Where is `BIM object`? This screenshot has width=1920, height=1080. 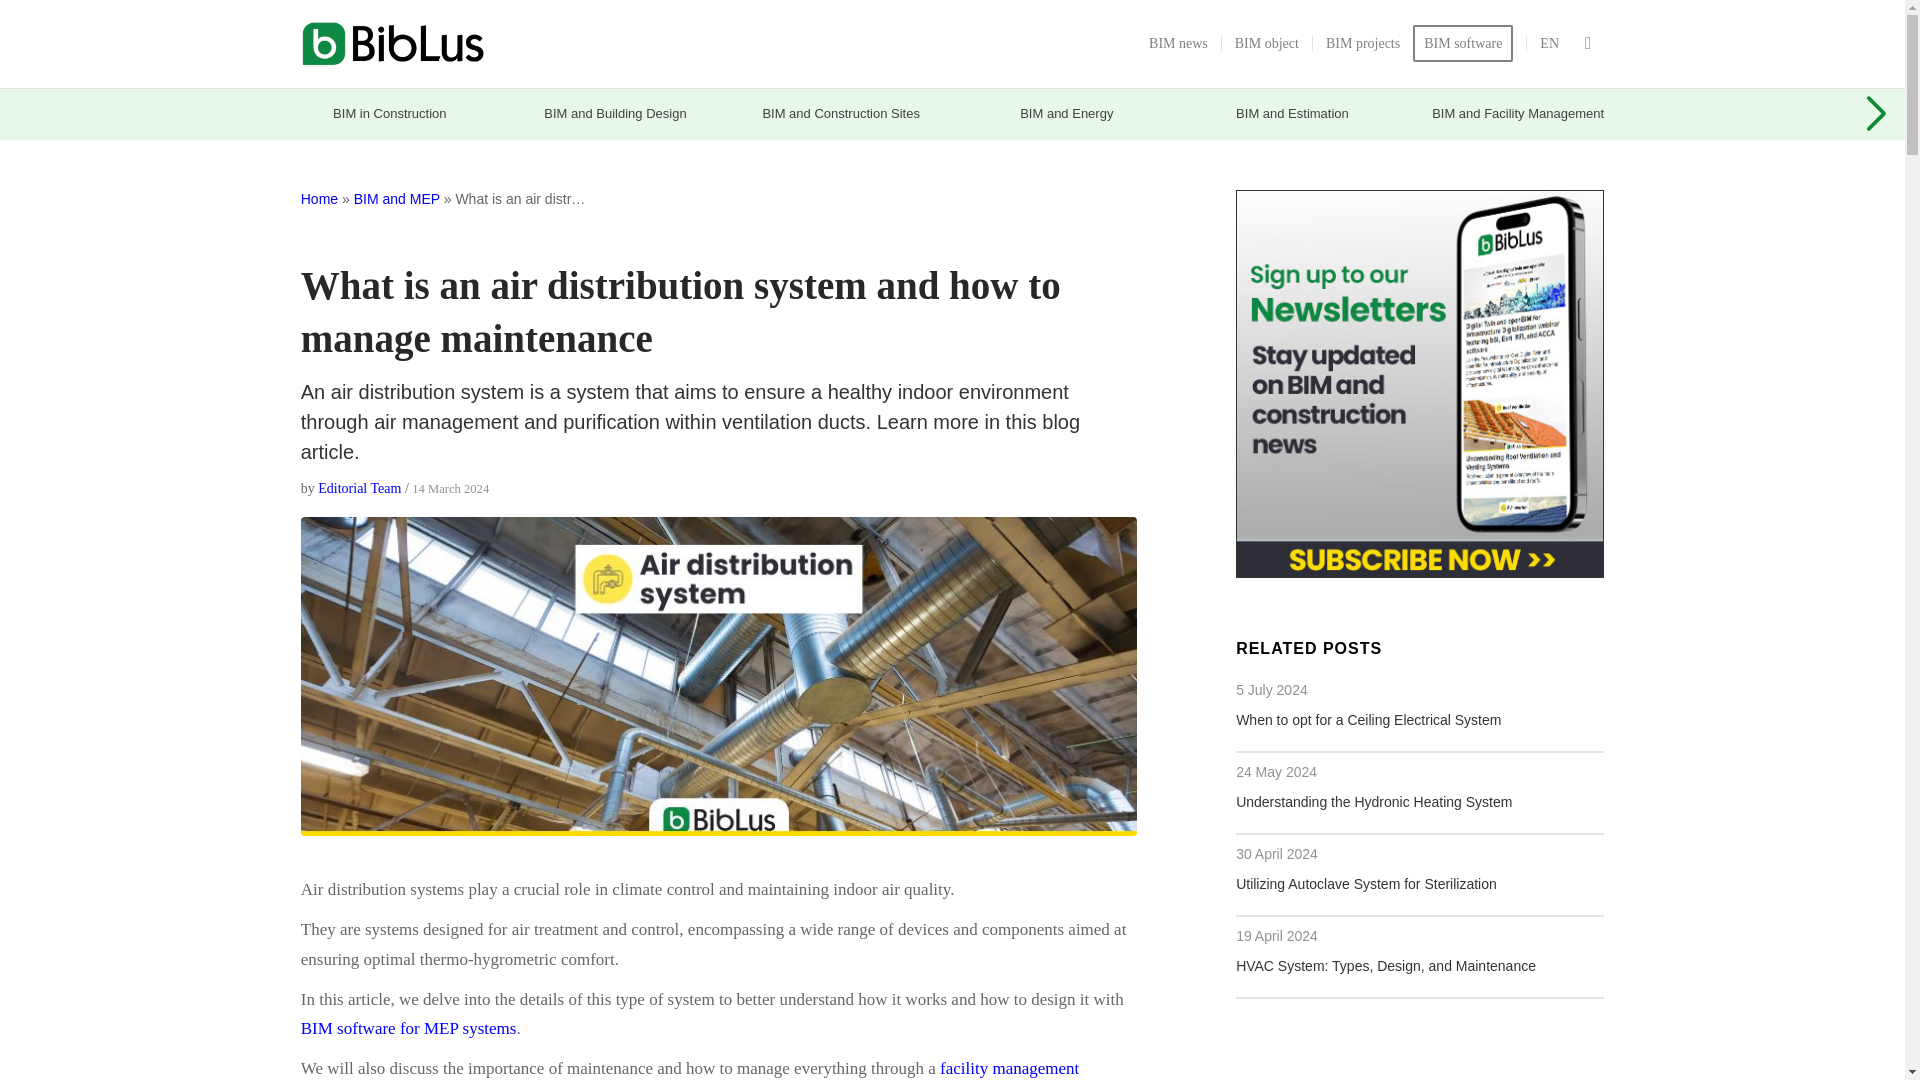
BIM object is located at coordinates (1266, 44).